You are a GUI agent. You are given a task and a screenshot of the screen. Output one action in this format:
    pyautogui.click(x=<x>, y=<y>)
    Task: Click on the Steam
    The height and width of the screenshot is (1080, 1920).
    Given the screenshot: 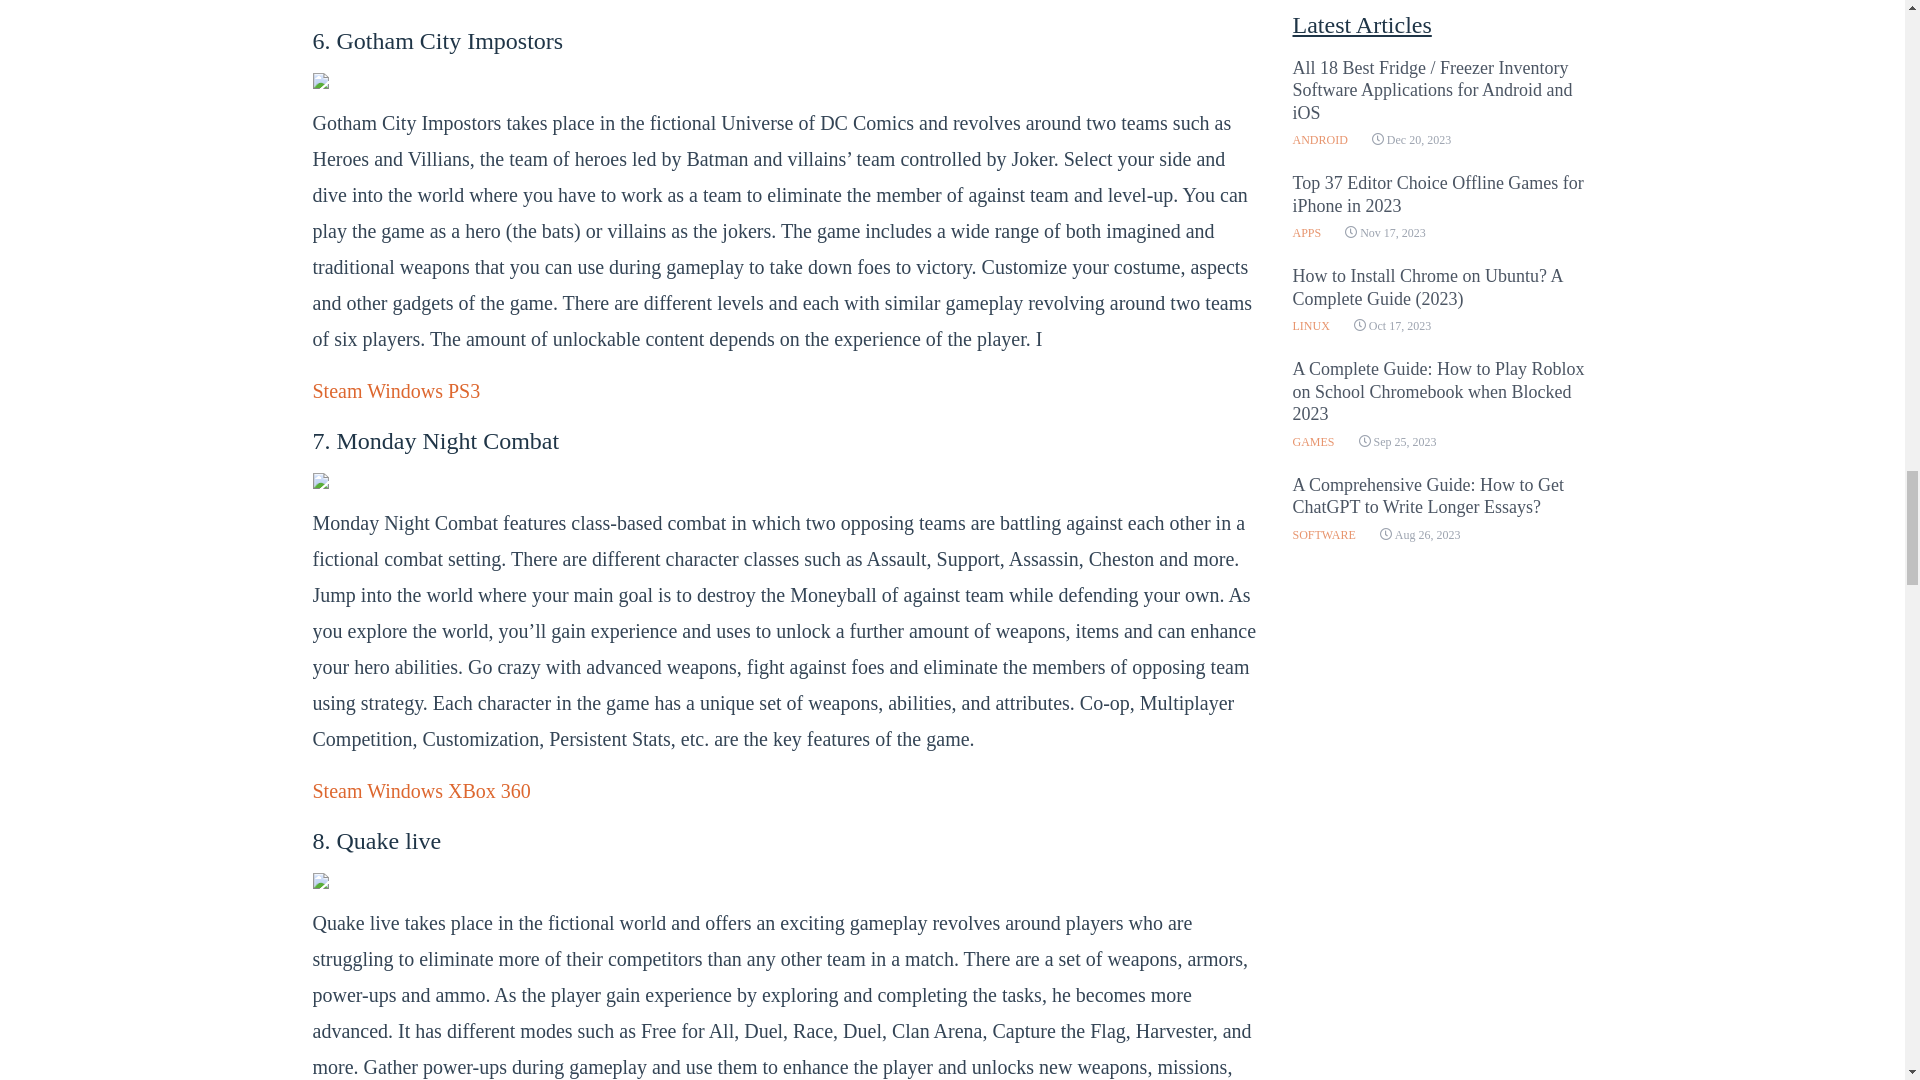 What is the action you would take?
    pyautogui.click(x=336, y=790)
    